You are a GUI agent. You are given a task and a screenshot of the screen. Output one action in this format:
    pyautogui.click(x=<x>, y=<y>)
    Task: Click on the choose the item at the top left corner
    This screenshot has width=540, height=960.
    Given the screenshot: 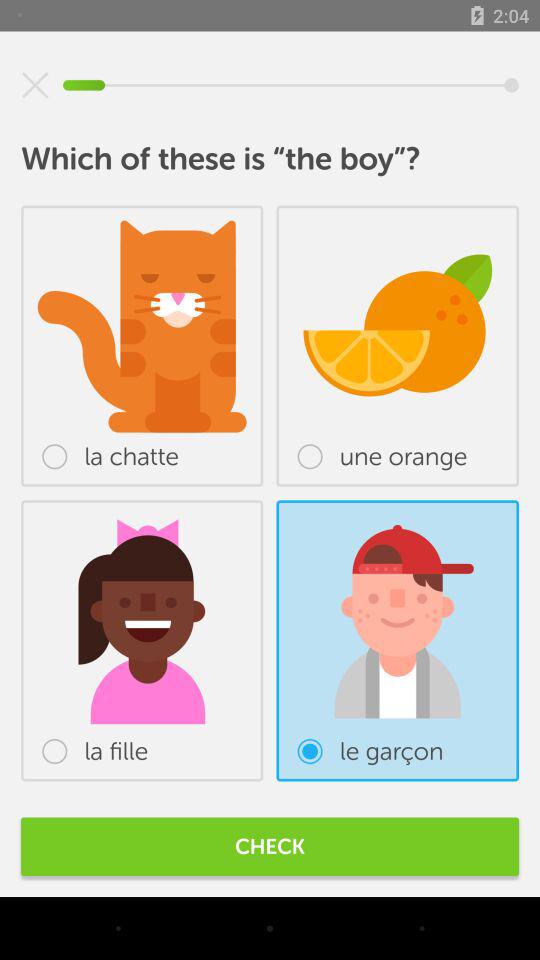 What is the action you would take?
    pyautogui.click(x=35, y=85)
    